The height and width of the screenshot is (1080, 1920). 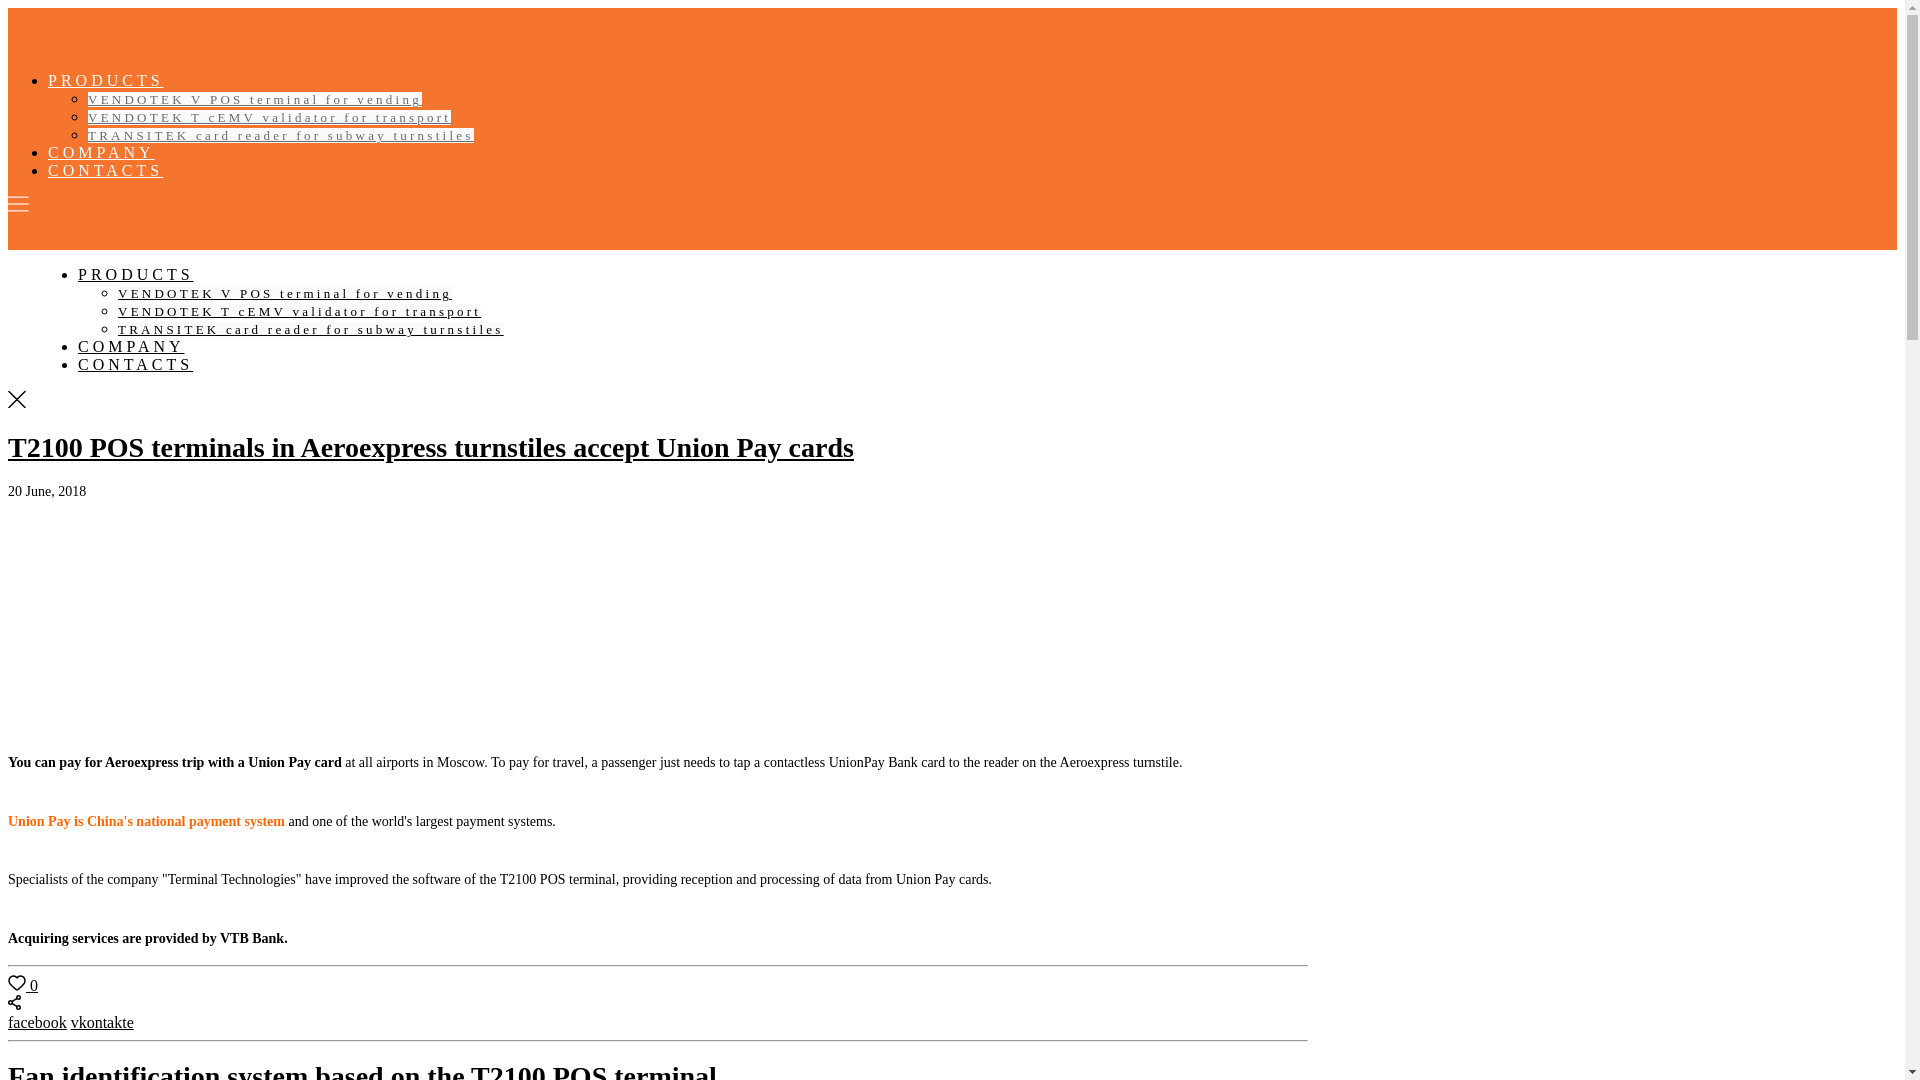 I want to click on VENDOTEK T cEMV validator for transport, so click(x=299, y=310).